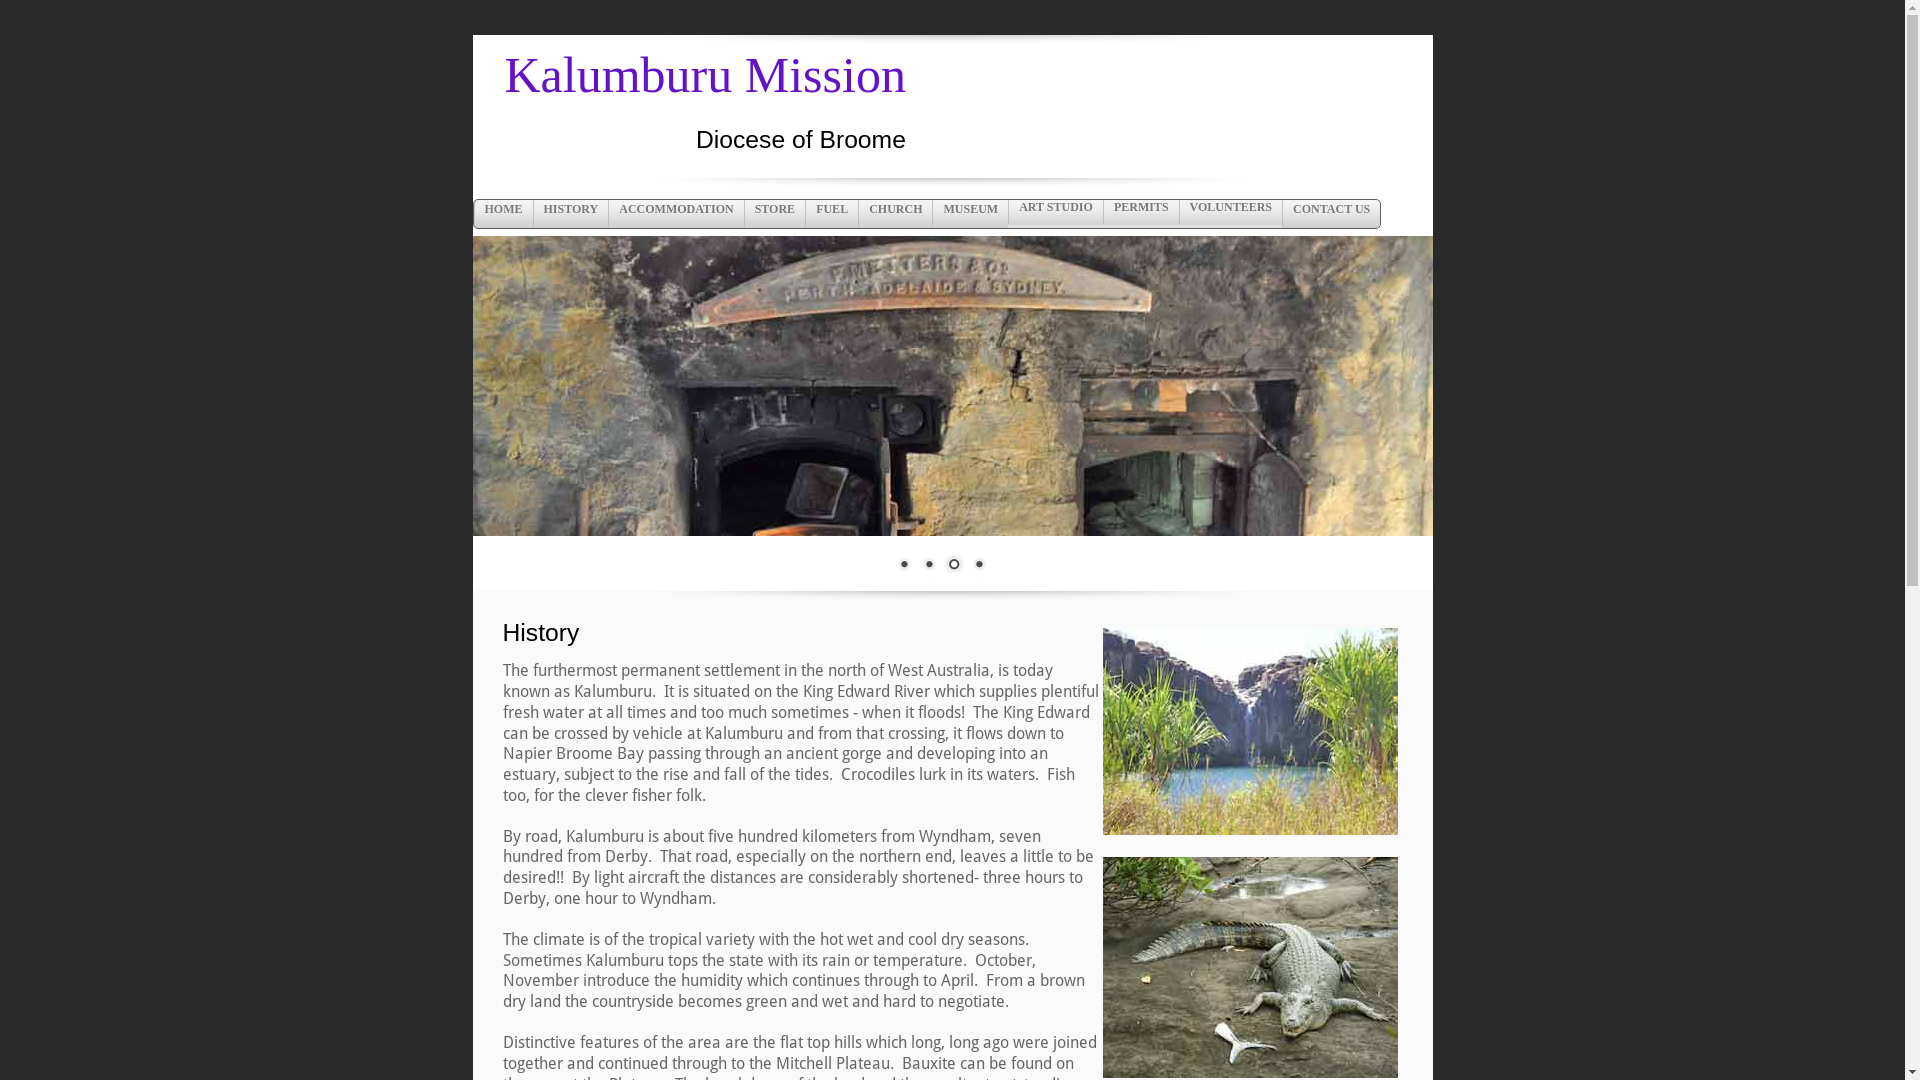 Image resolution: width=1920 pixels, height=1080 pixels. Describe the element at coordinates (774, 214) in the screenshot. I see `STORE` at that location.